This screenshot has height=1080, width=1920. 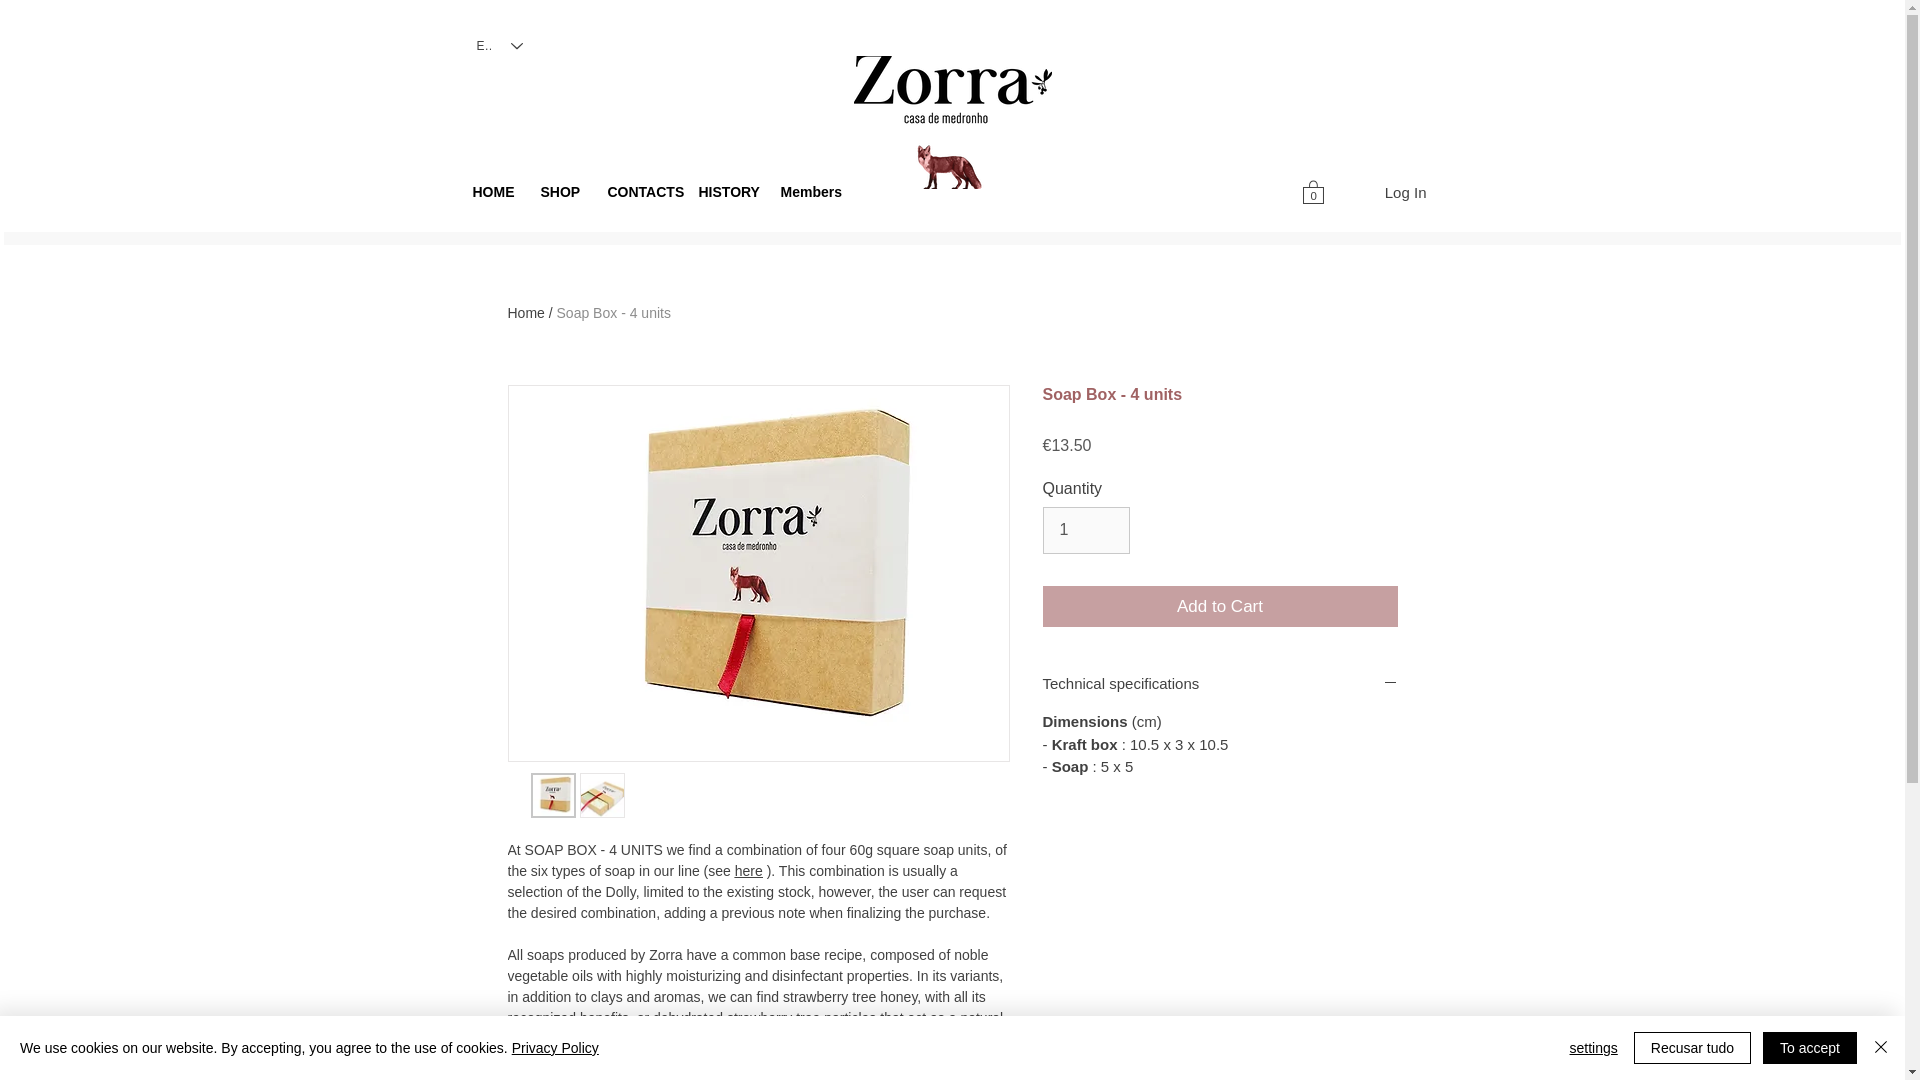 What do you see at coordinates (1809, 1048) in the screenshot?
I see `To accept` at bounding box center [1809, 1048].